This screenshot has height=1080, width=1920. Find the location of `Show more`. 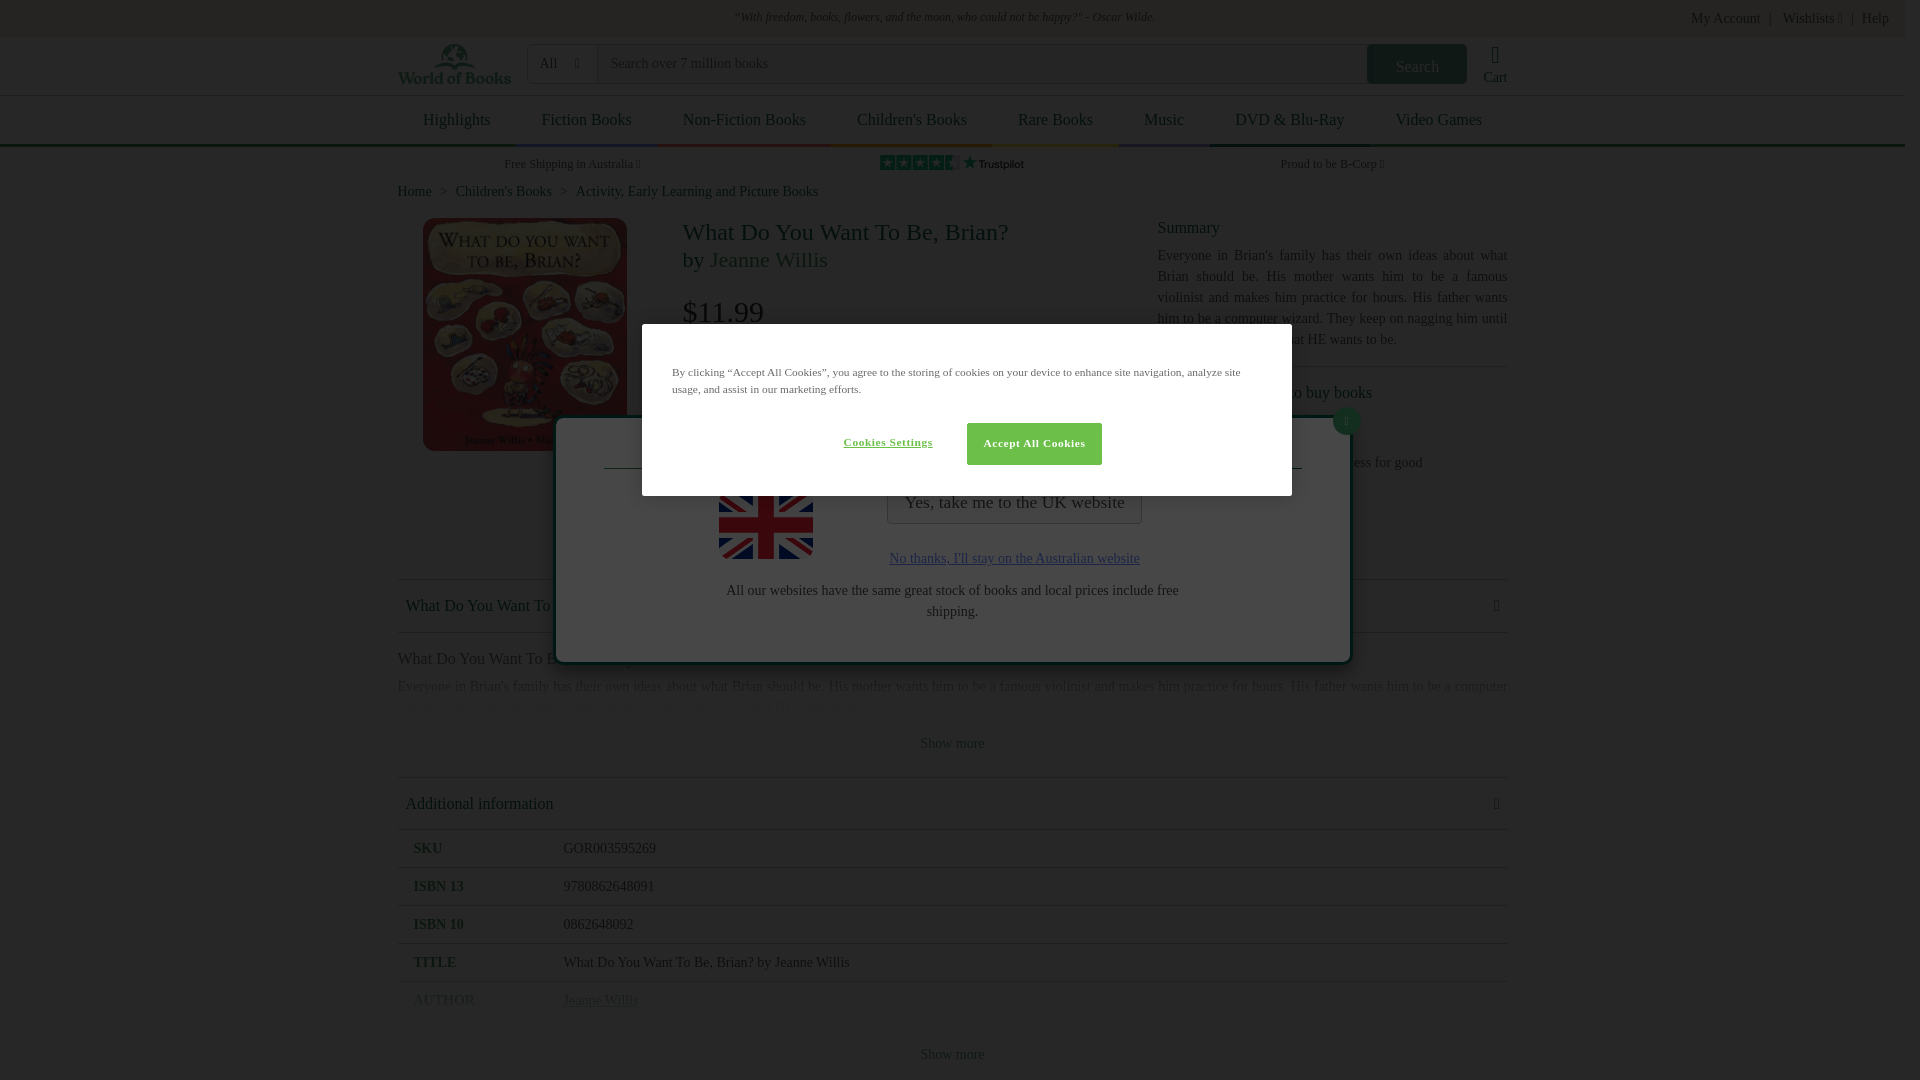

Show more is located at coordinates (952, 1054).